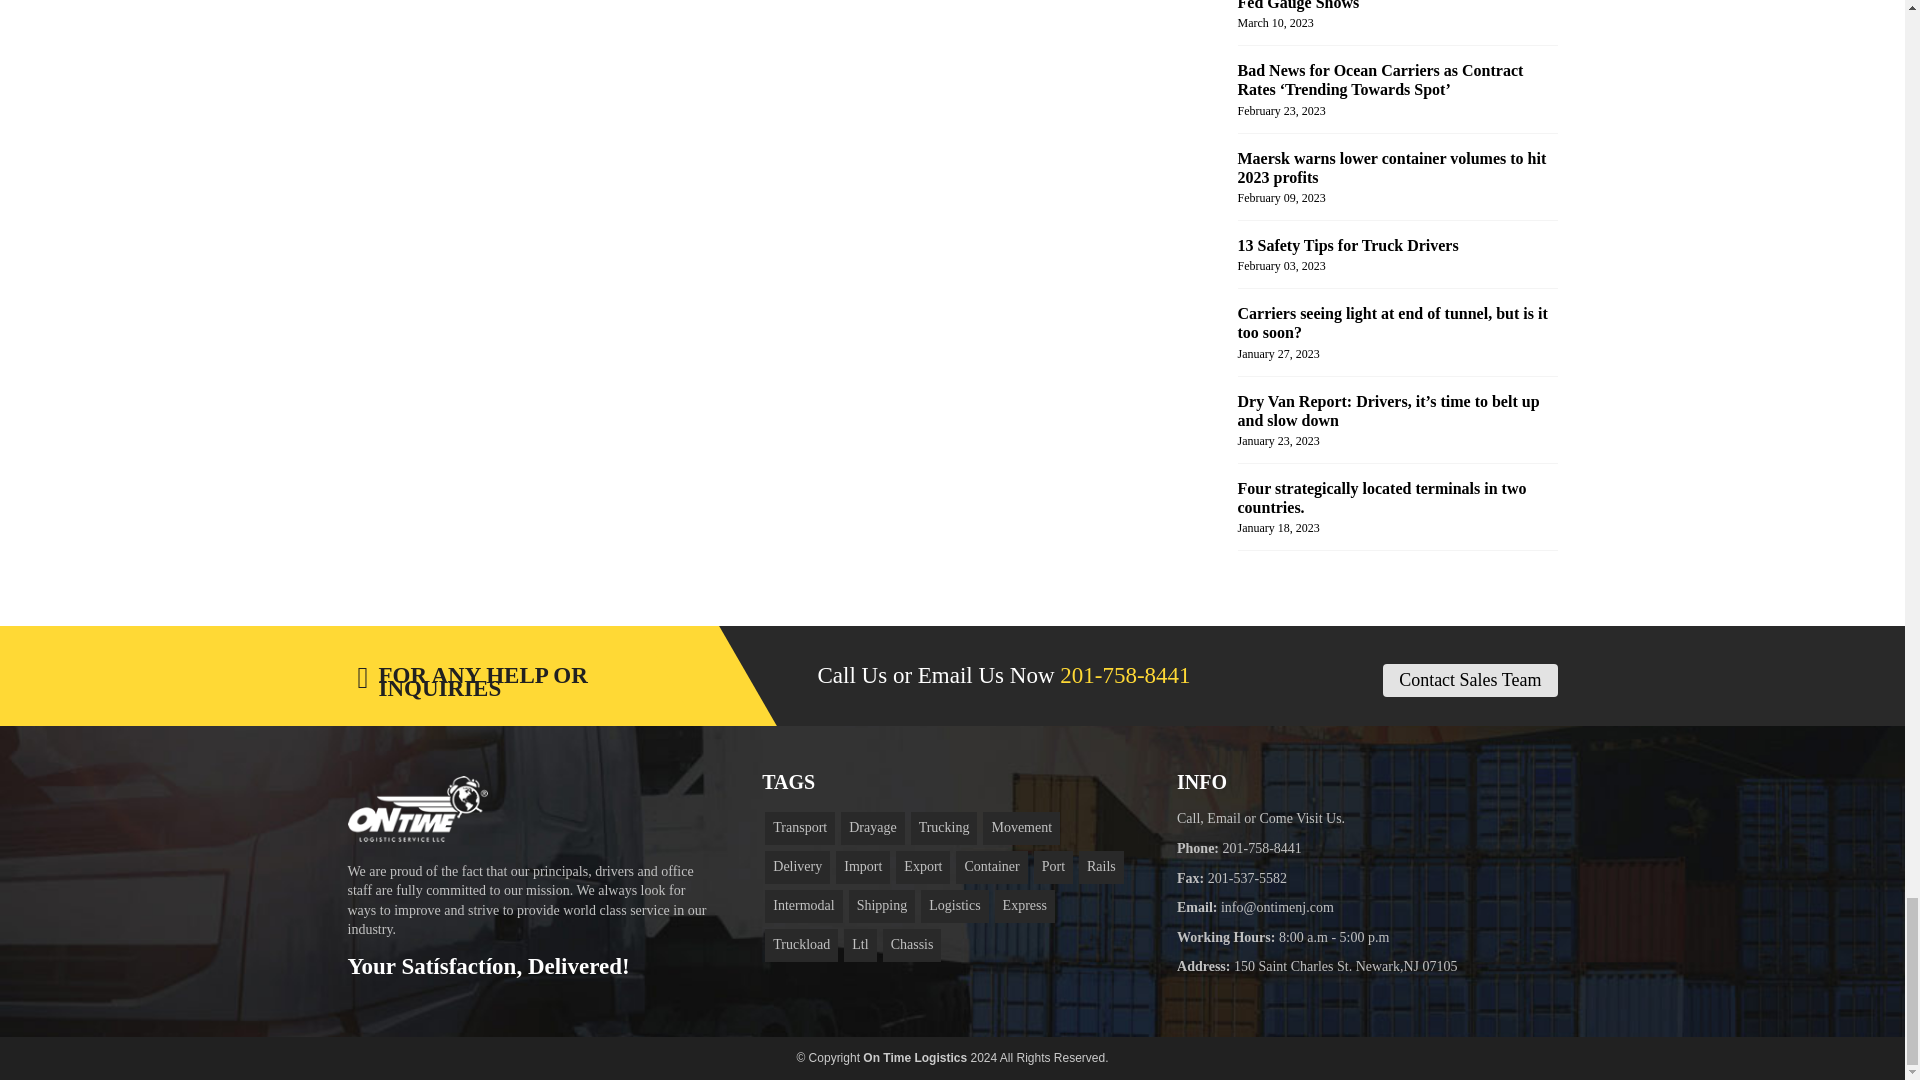 This screenshot has width=1920, height=1080. I want to click on Contact Our Sales Team, so click(1470, 680).